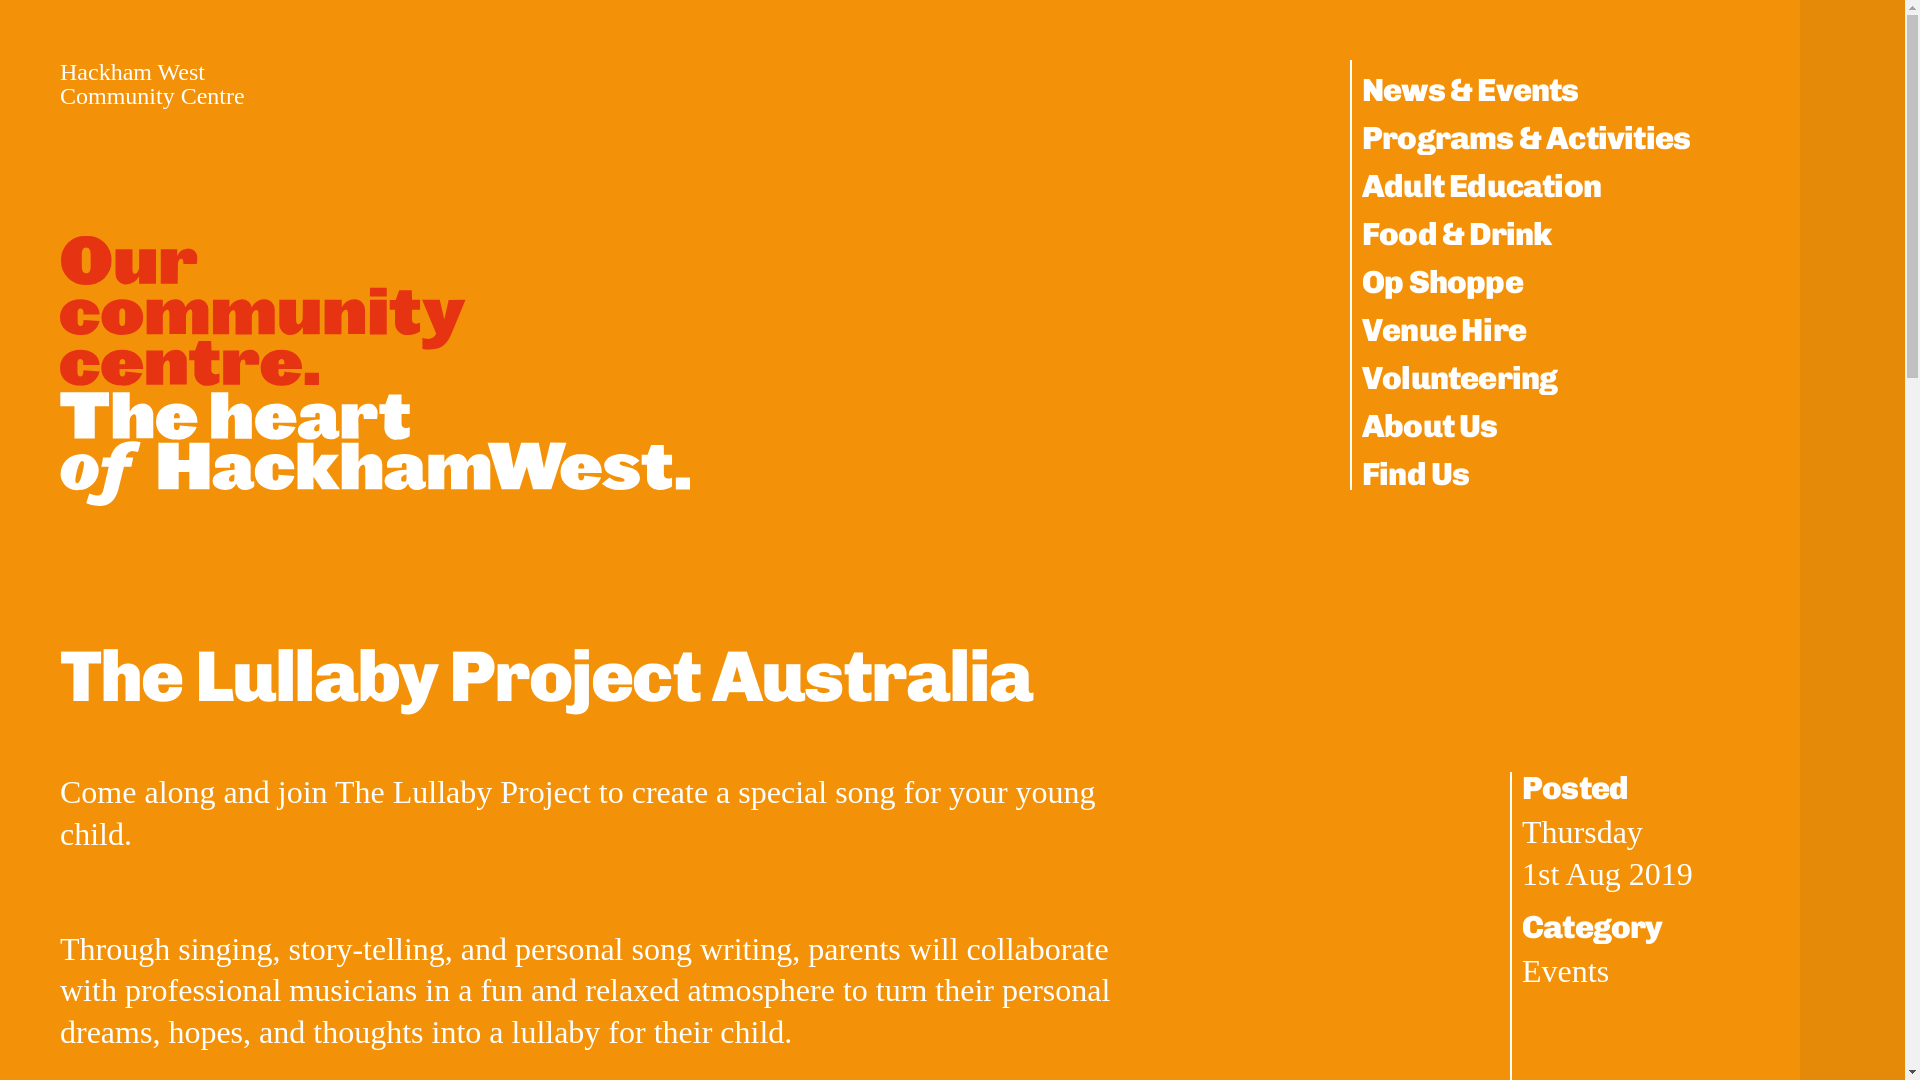 The height and width of the screenshot is (1080, 1920). Describe the element at coordinates (375, 364) in the screenshot. I see `Our community centre. The heart of Hackham West.` at that location.